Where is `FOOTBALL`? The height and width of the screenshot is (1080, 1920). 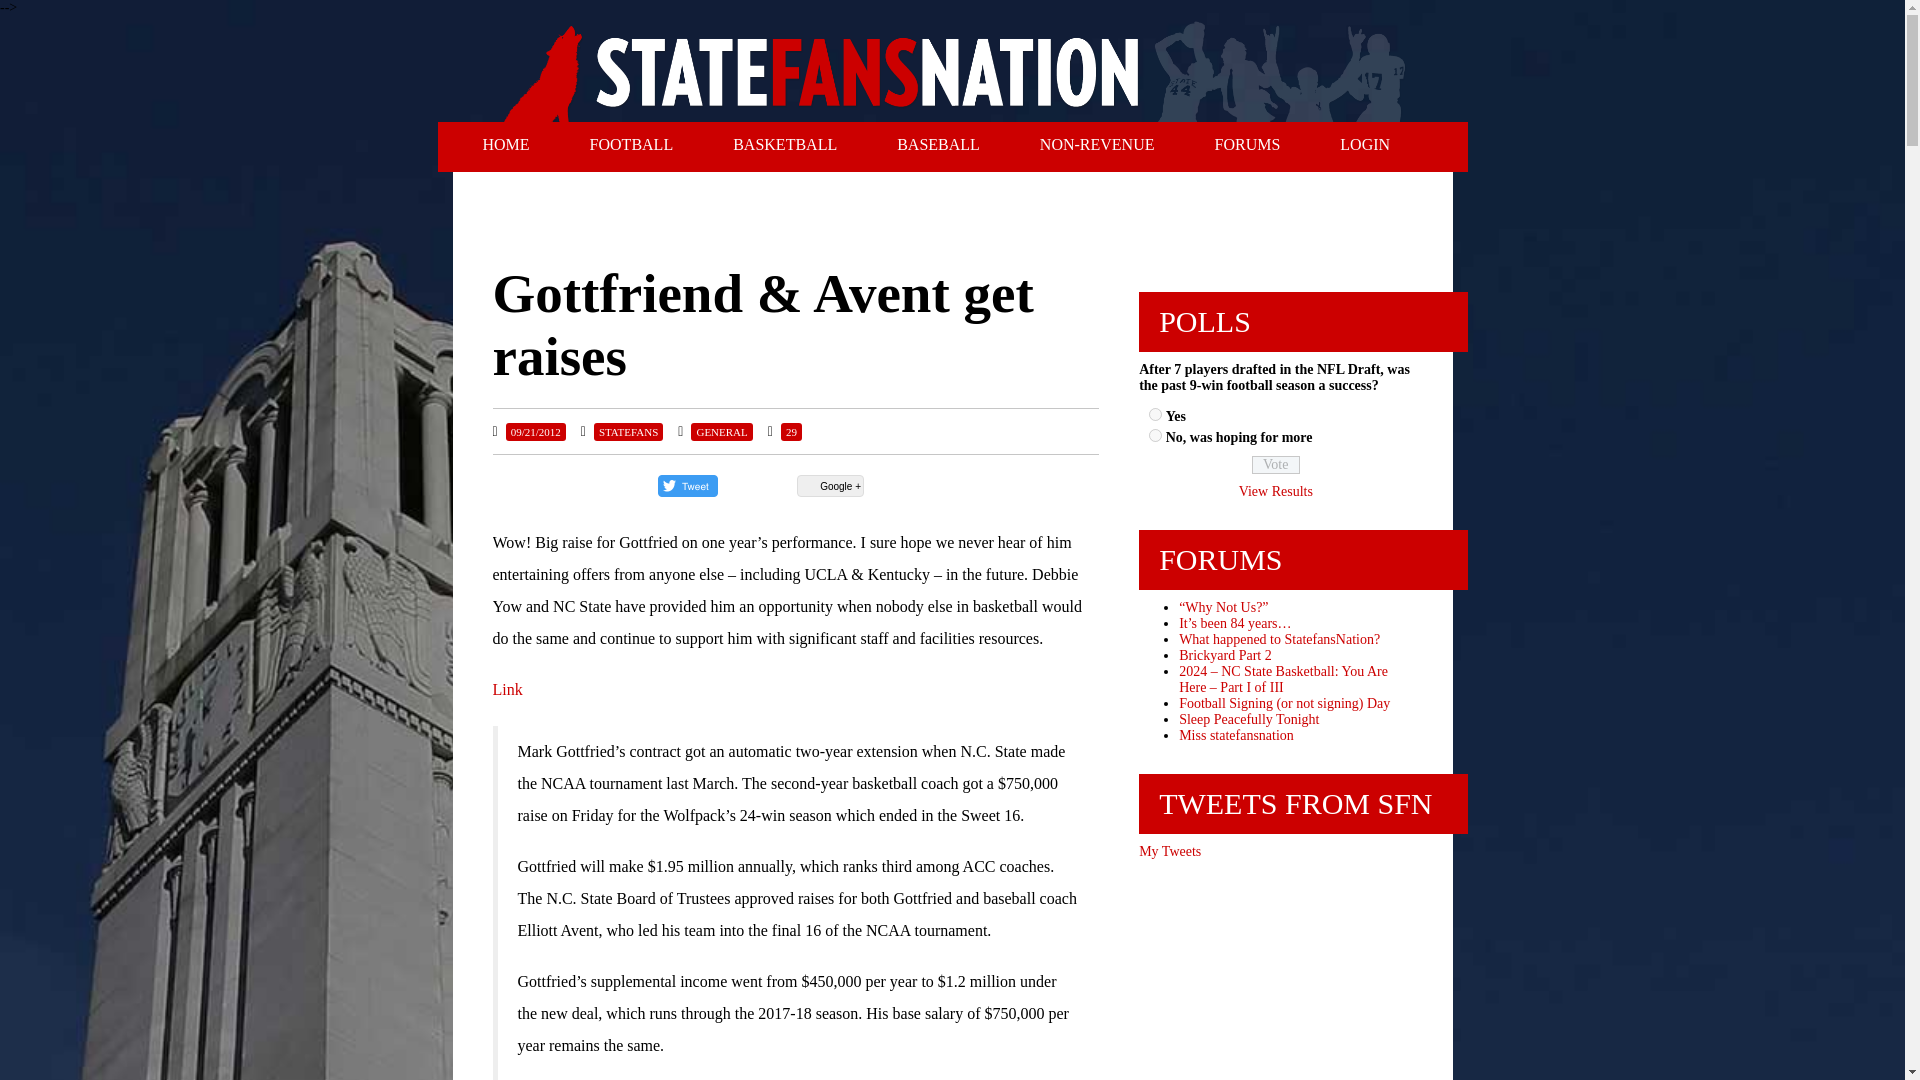
FOOTBALL is located at coordinates (632, 145).